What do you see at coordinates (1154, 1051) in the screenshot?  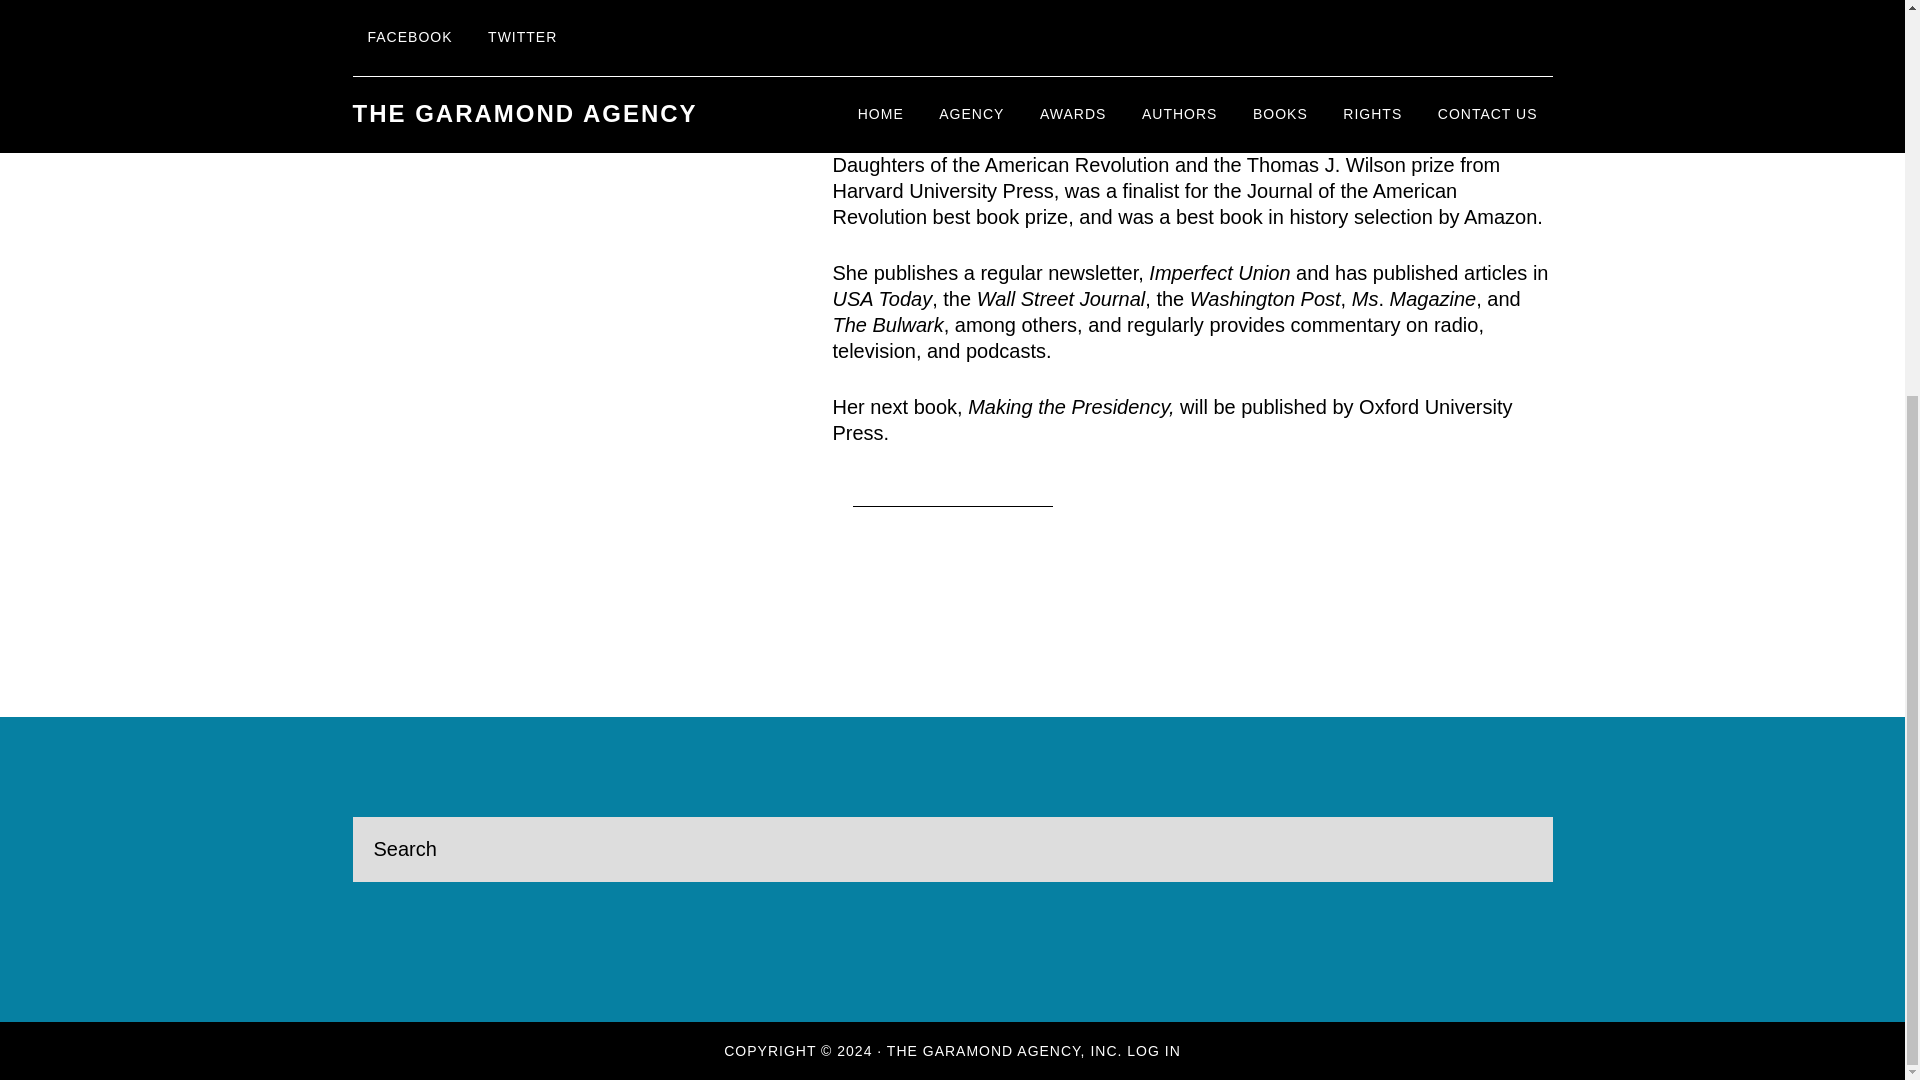 I see `LOG IN` at bounding box center [1154, 1051].